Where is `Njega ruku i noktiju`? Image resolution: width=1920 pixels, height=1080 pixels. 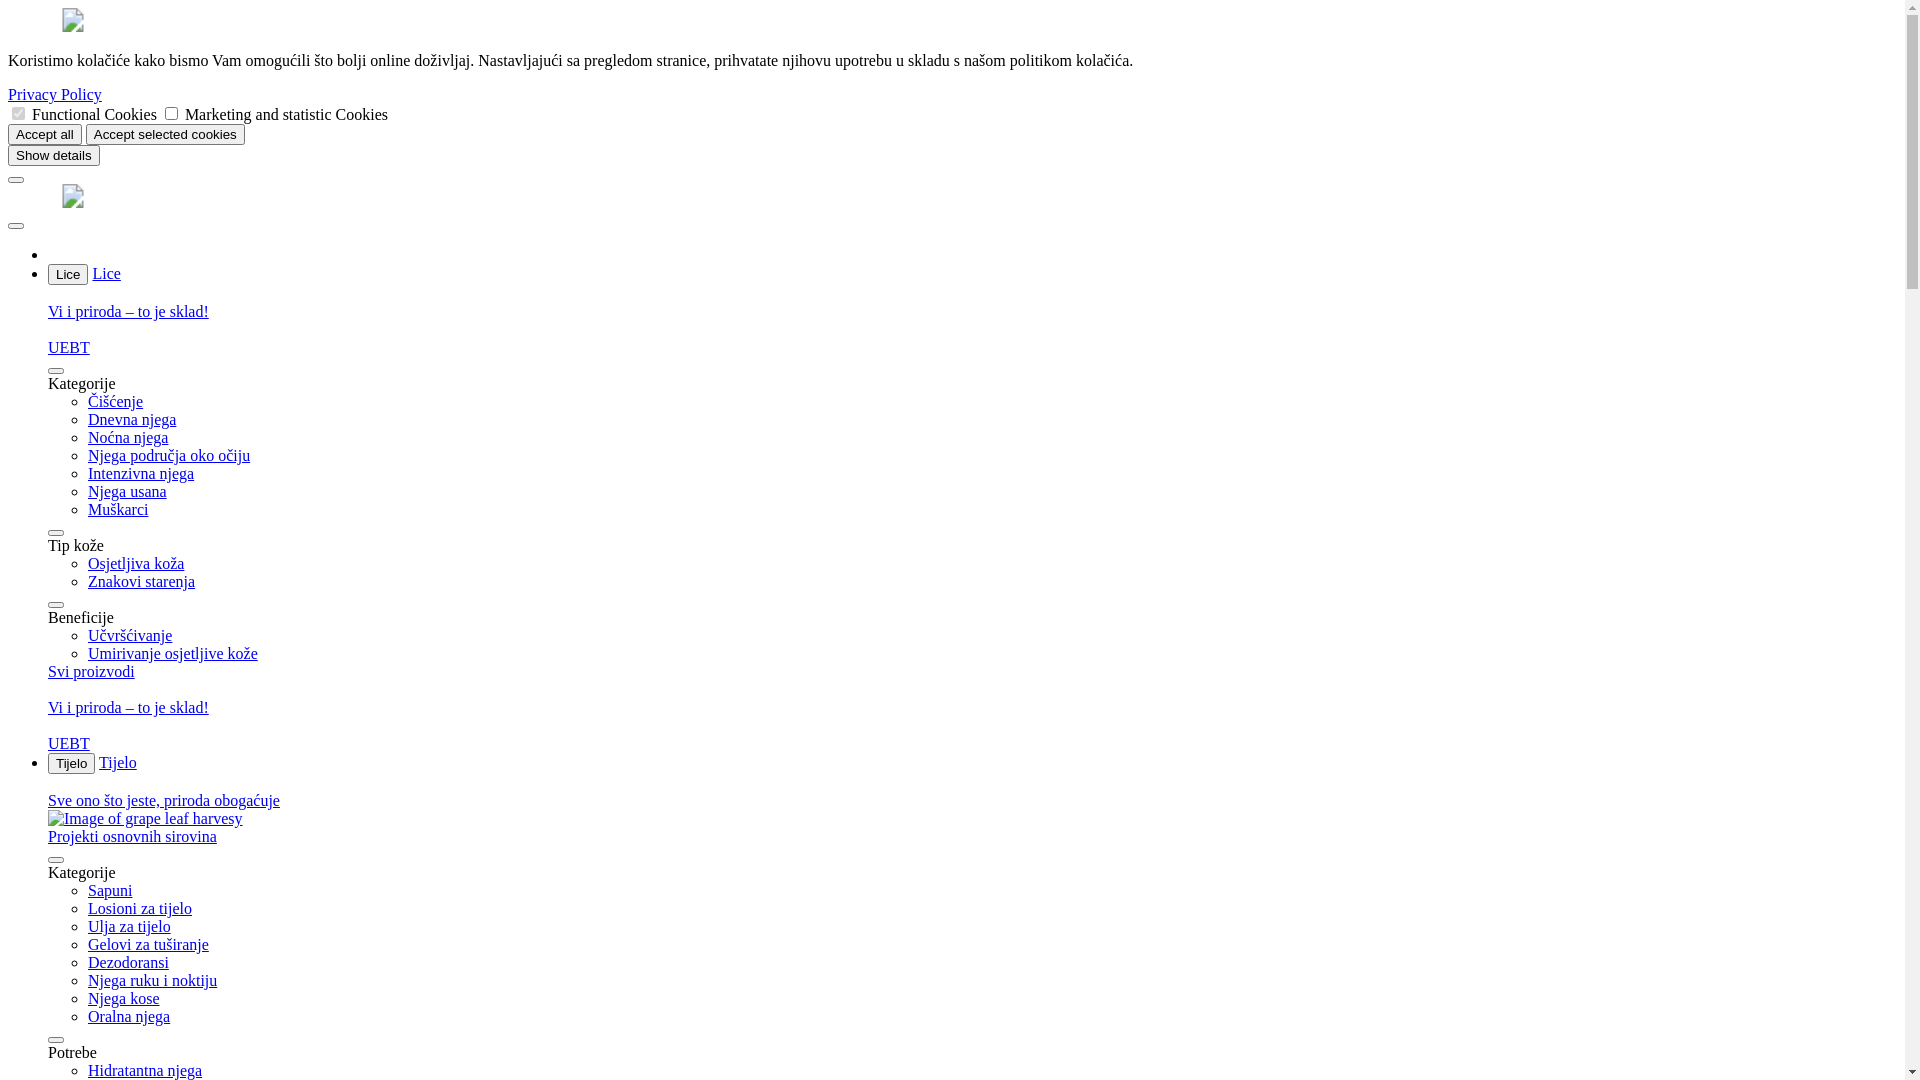
Njega ruku i noktiju is located at coordinates (152, 980).